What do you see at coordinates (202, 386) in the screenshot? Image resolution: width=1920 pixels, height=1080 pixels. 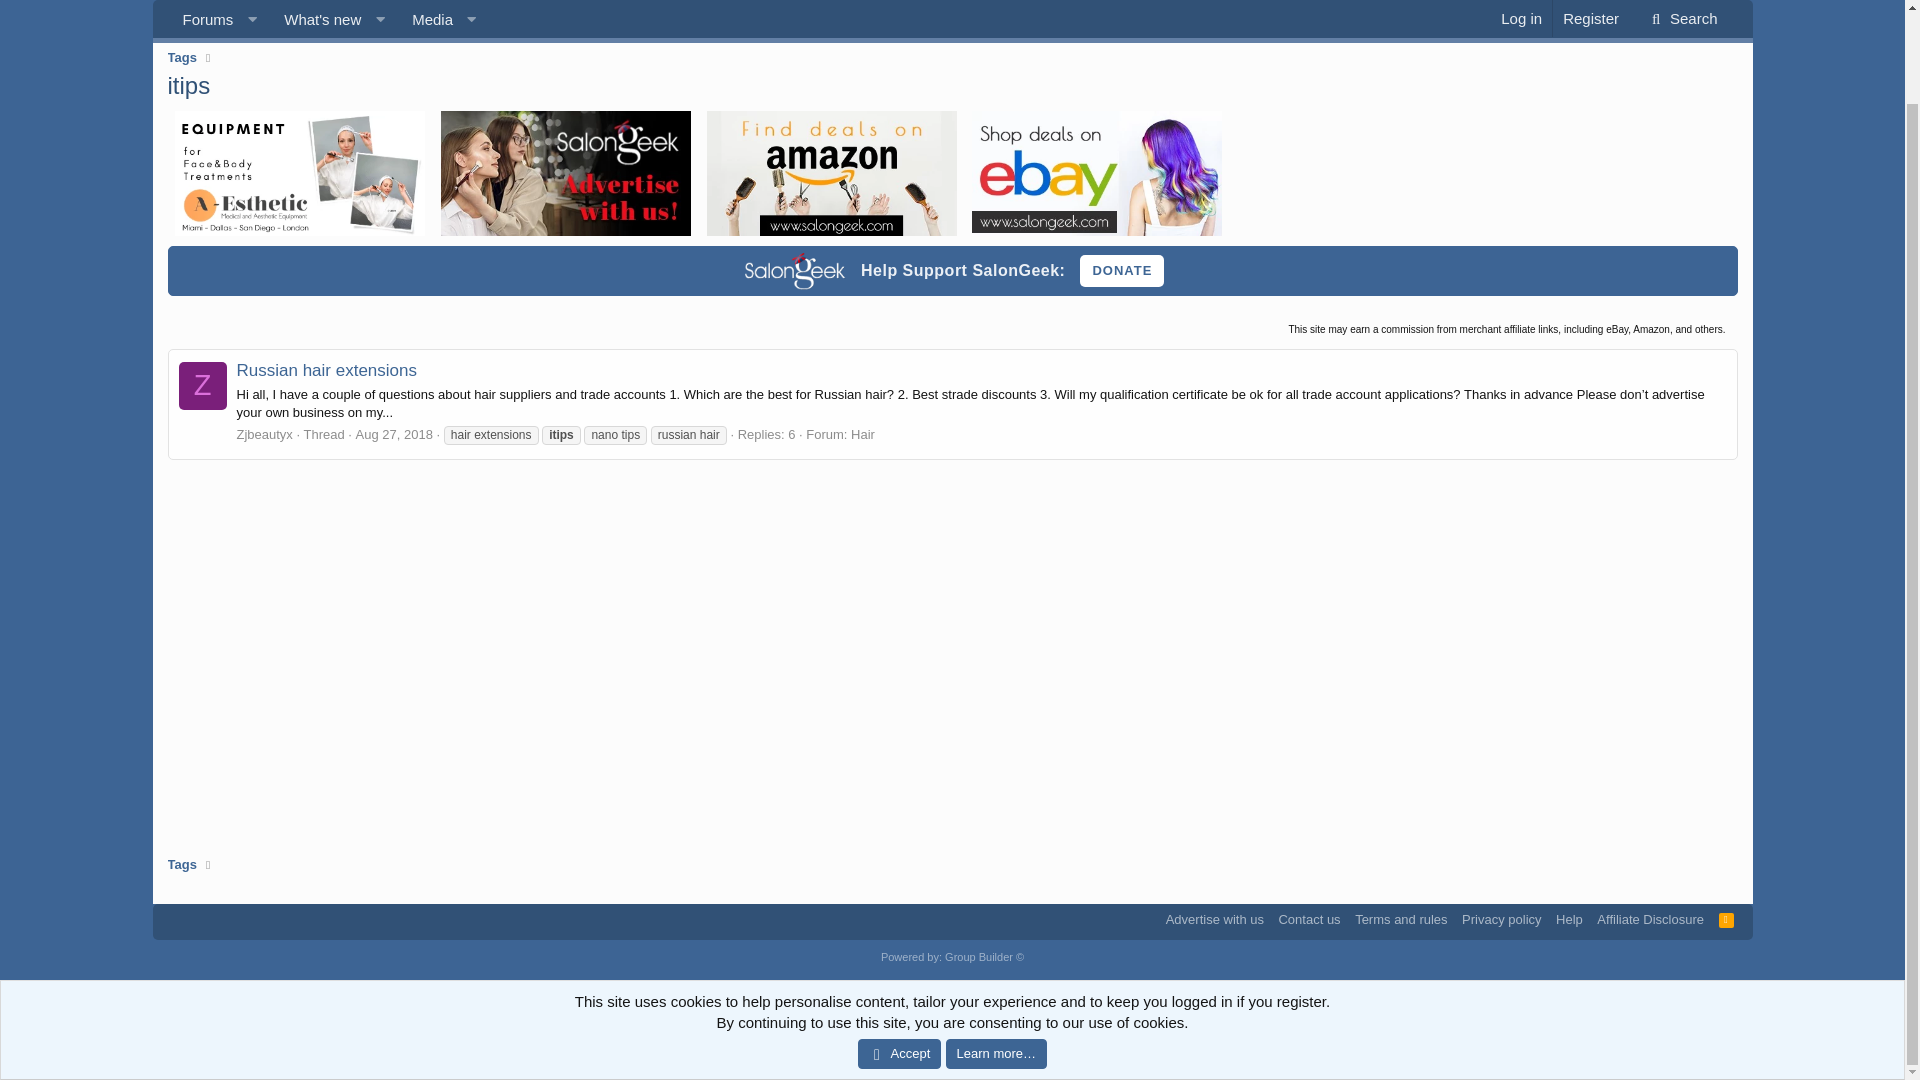 I see `RSS` at bounding box center [202, 386].